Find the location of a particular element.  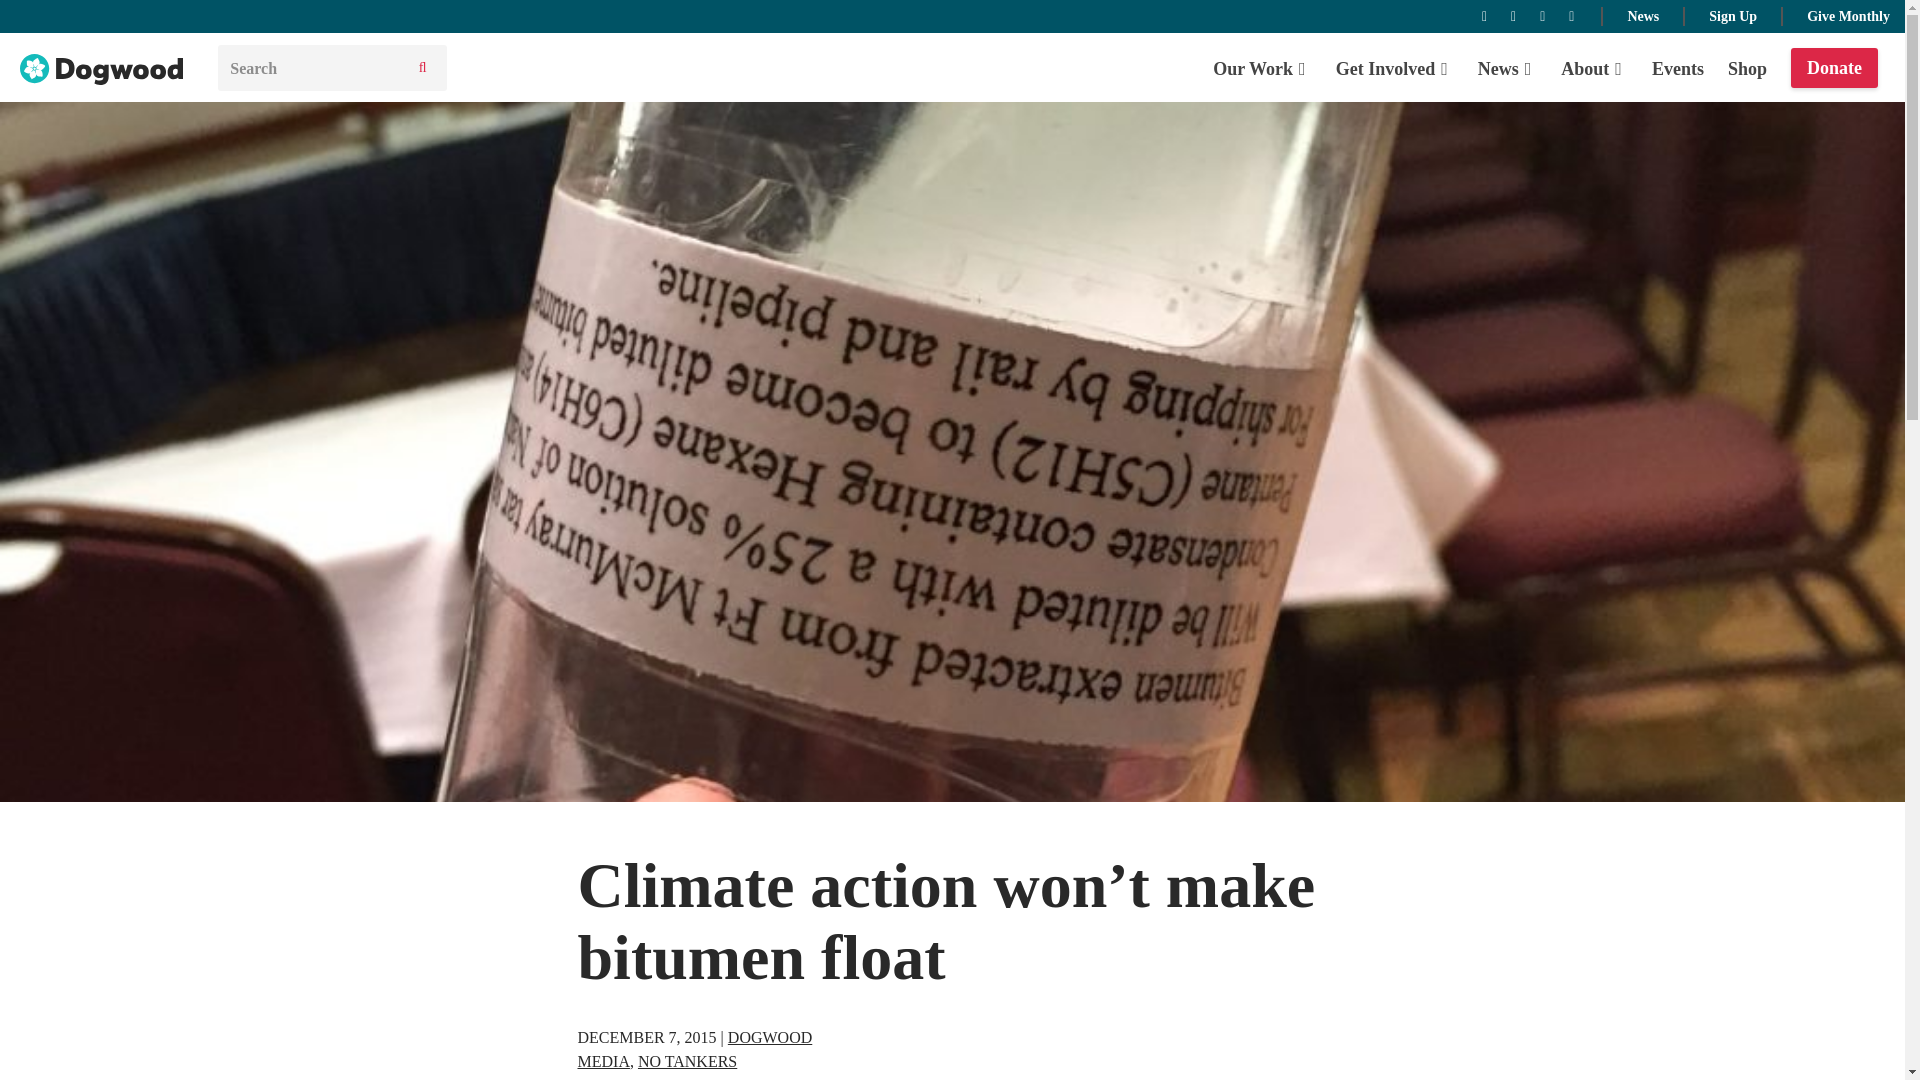

Posts by Dogwood is located at coordinates (770, 1038).